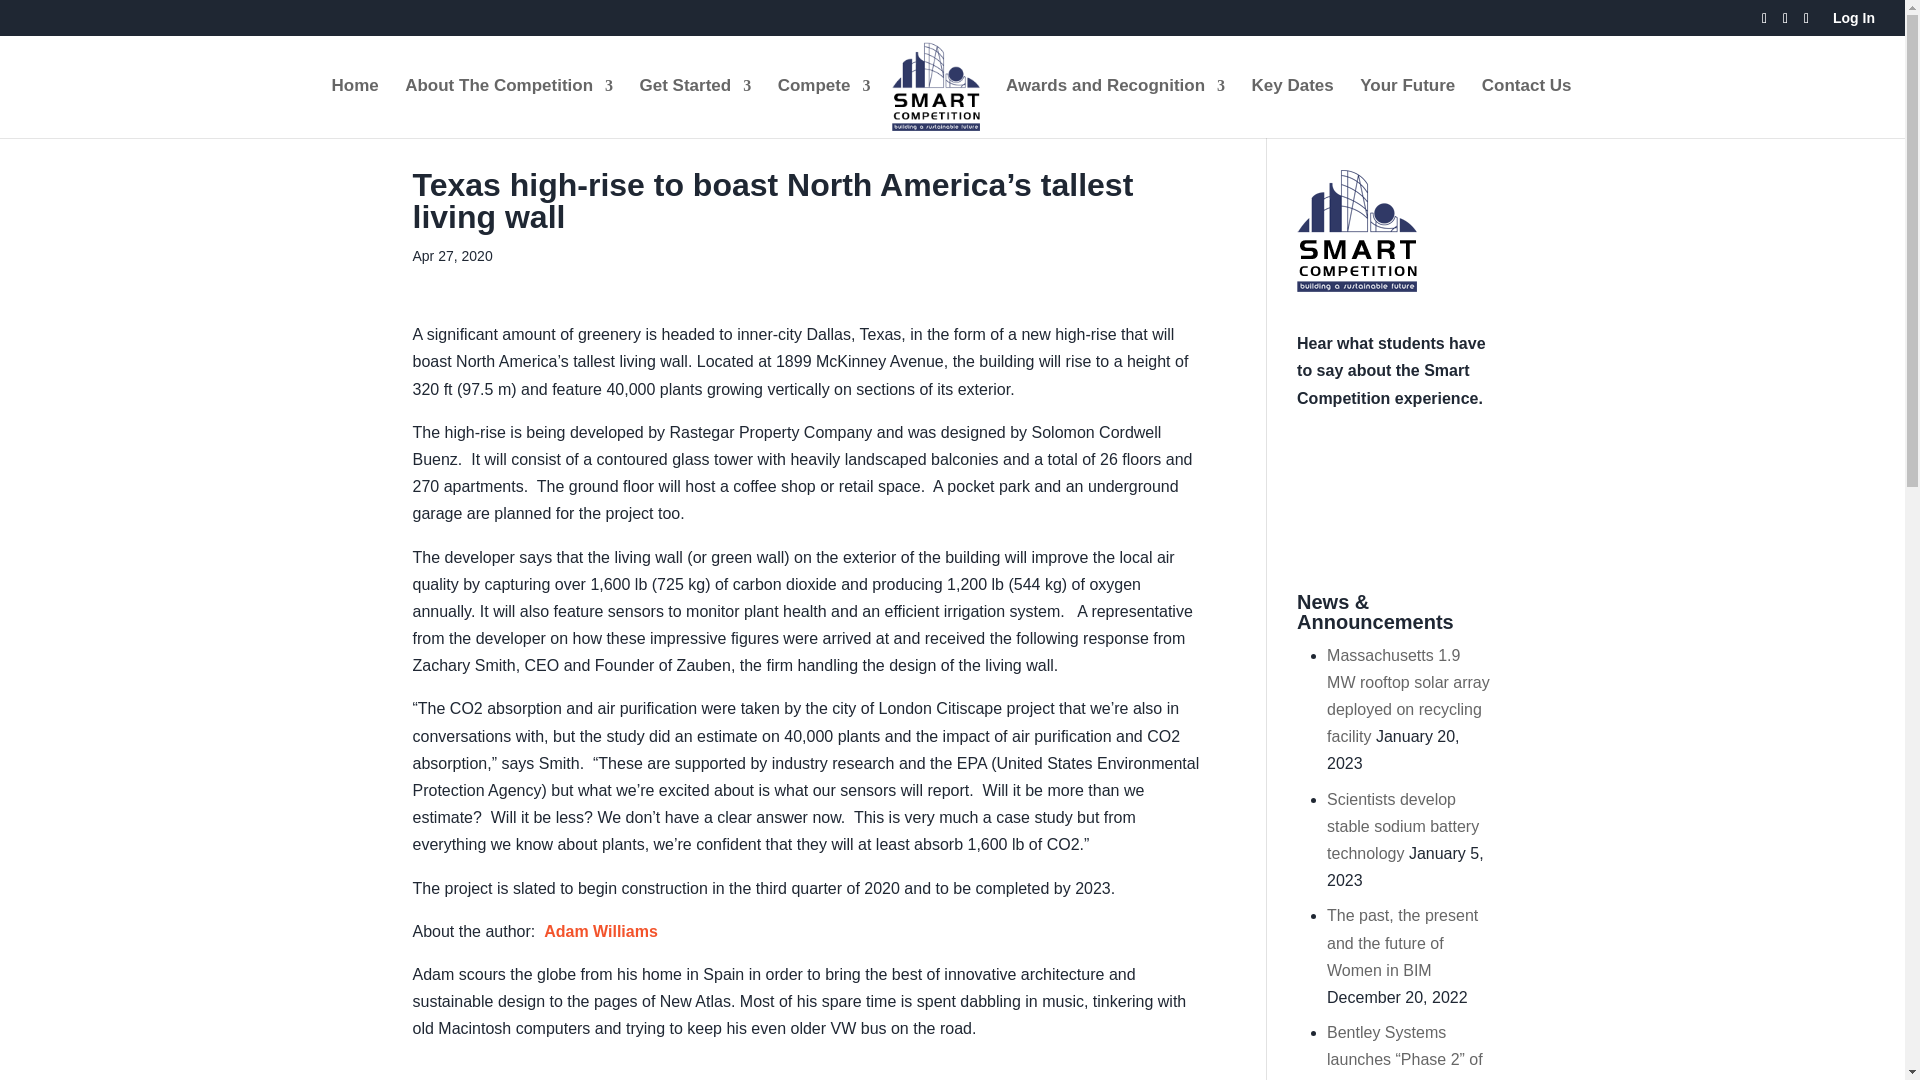 This screenshot has width=1920, height=1080. What do you see at coordinates (508, 108) in the screenshot?
I see `About The Competition` at bounding box center [508, 108].